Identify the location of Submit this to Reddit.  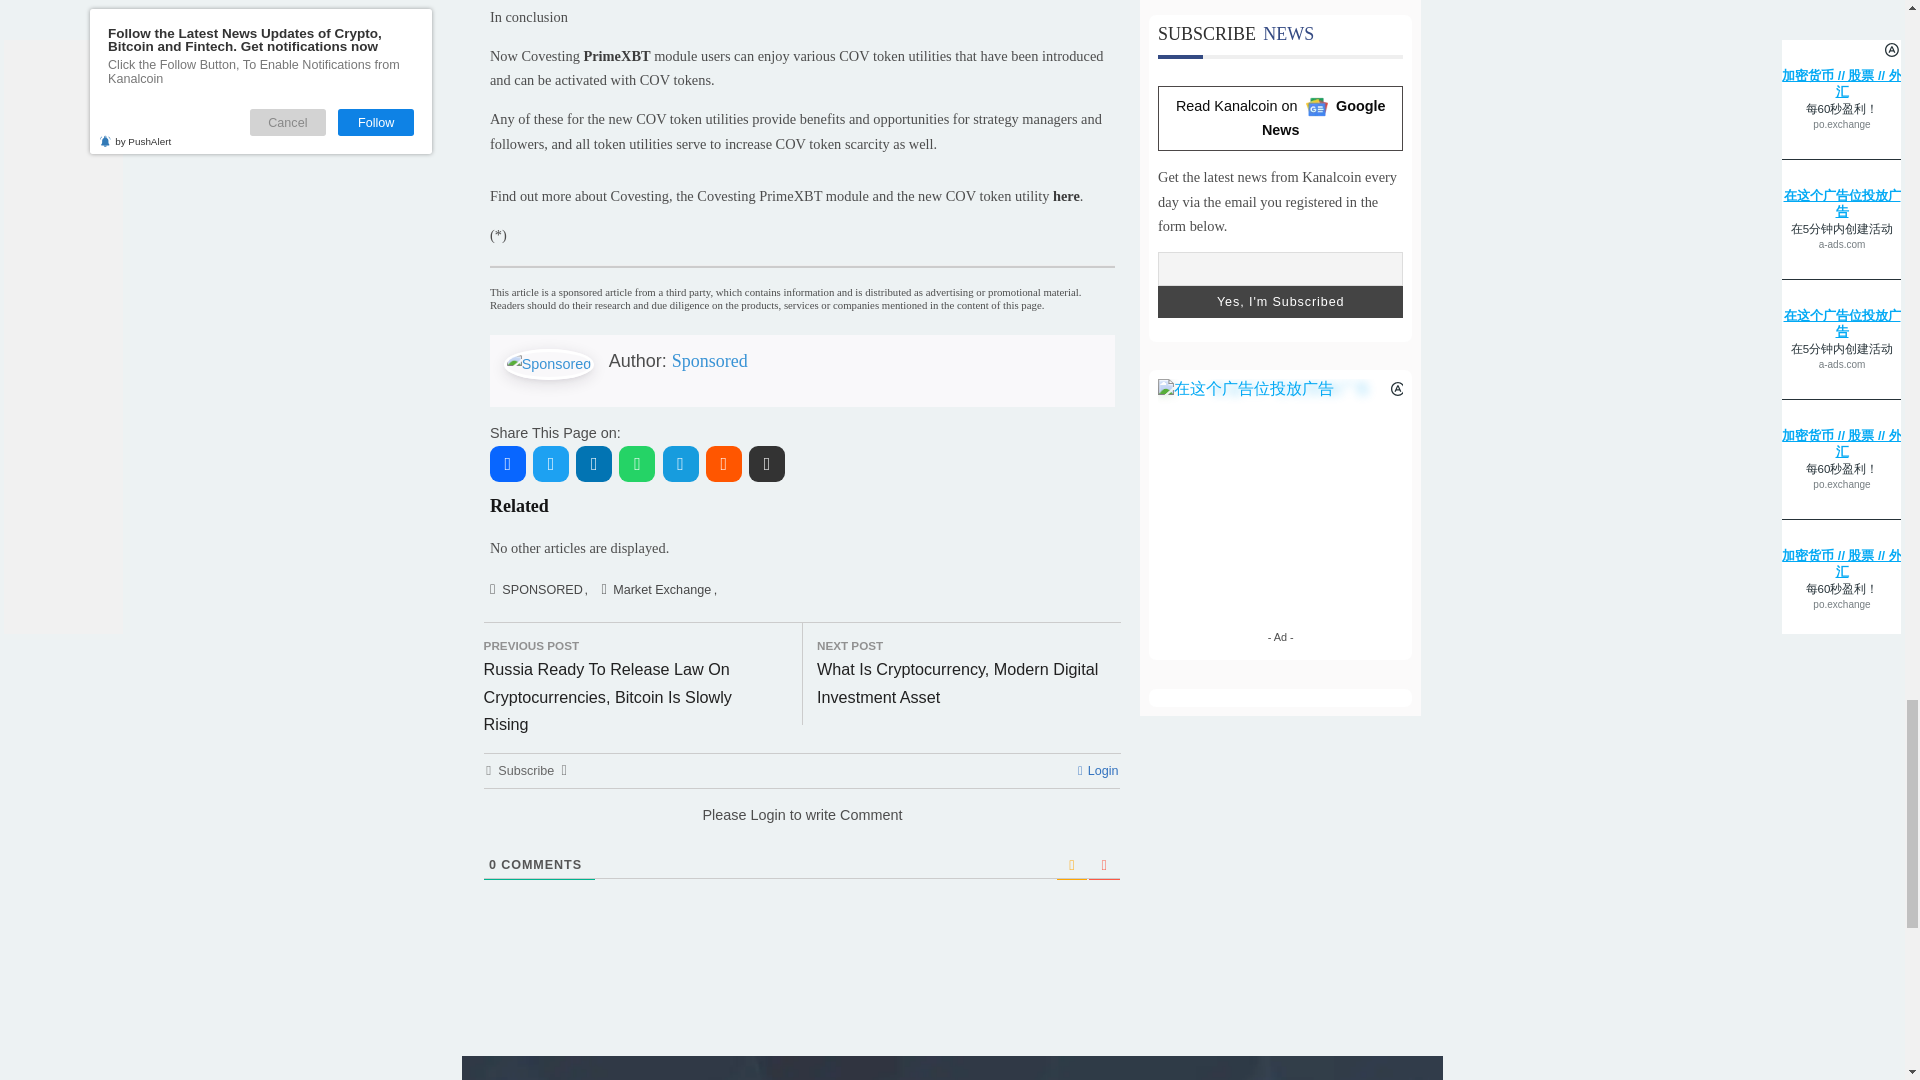
(803, 875).